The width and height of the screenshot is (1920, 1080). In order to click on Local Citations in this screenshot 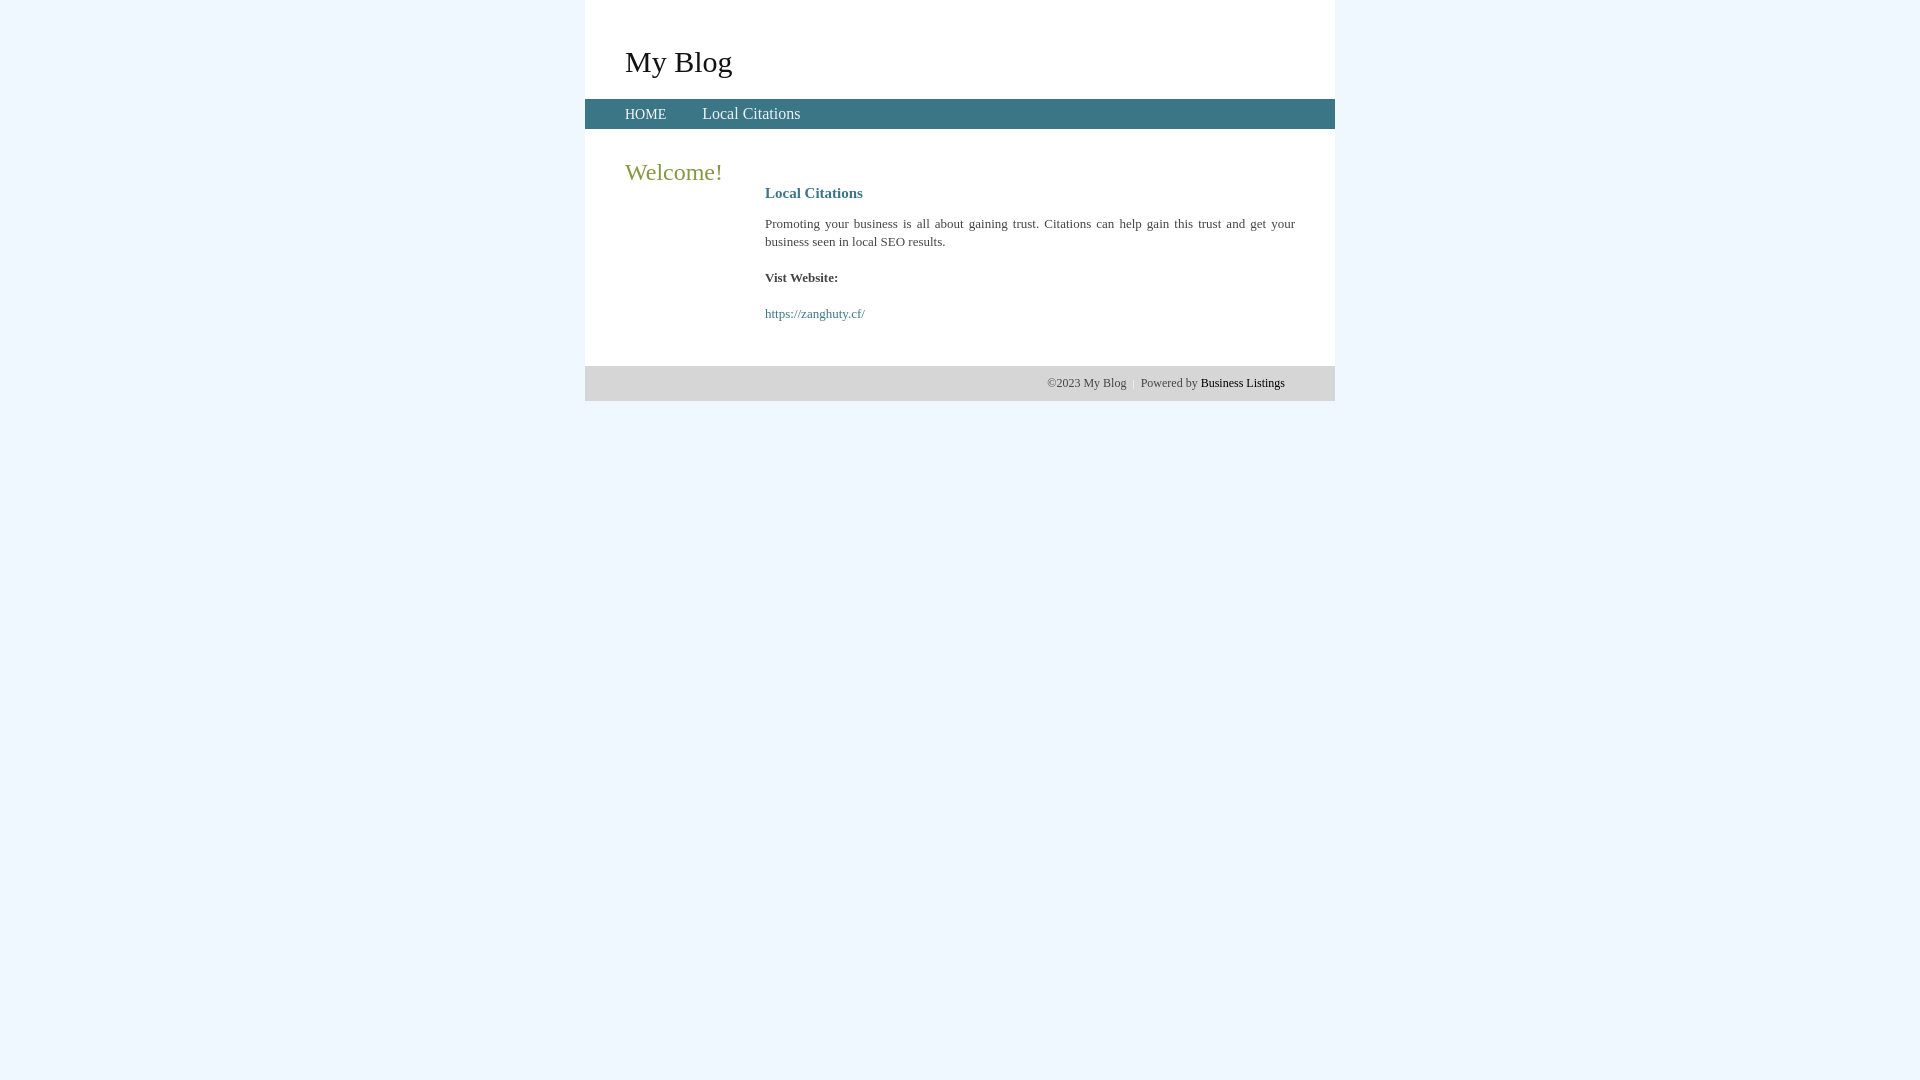, I will do `click(751, 114)`.